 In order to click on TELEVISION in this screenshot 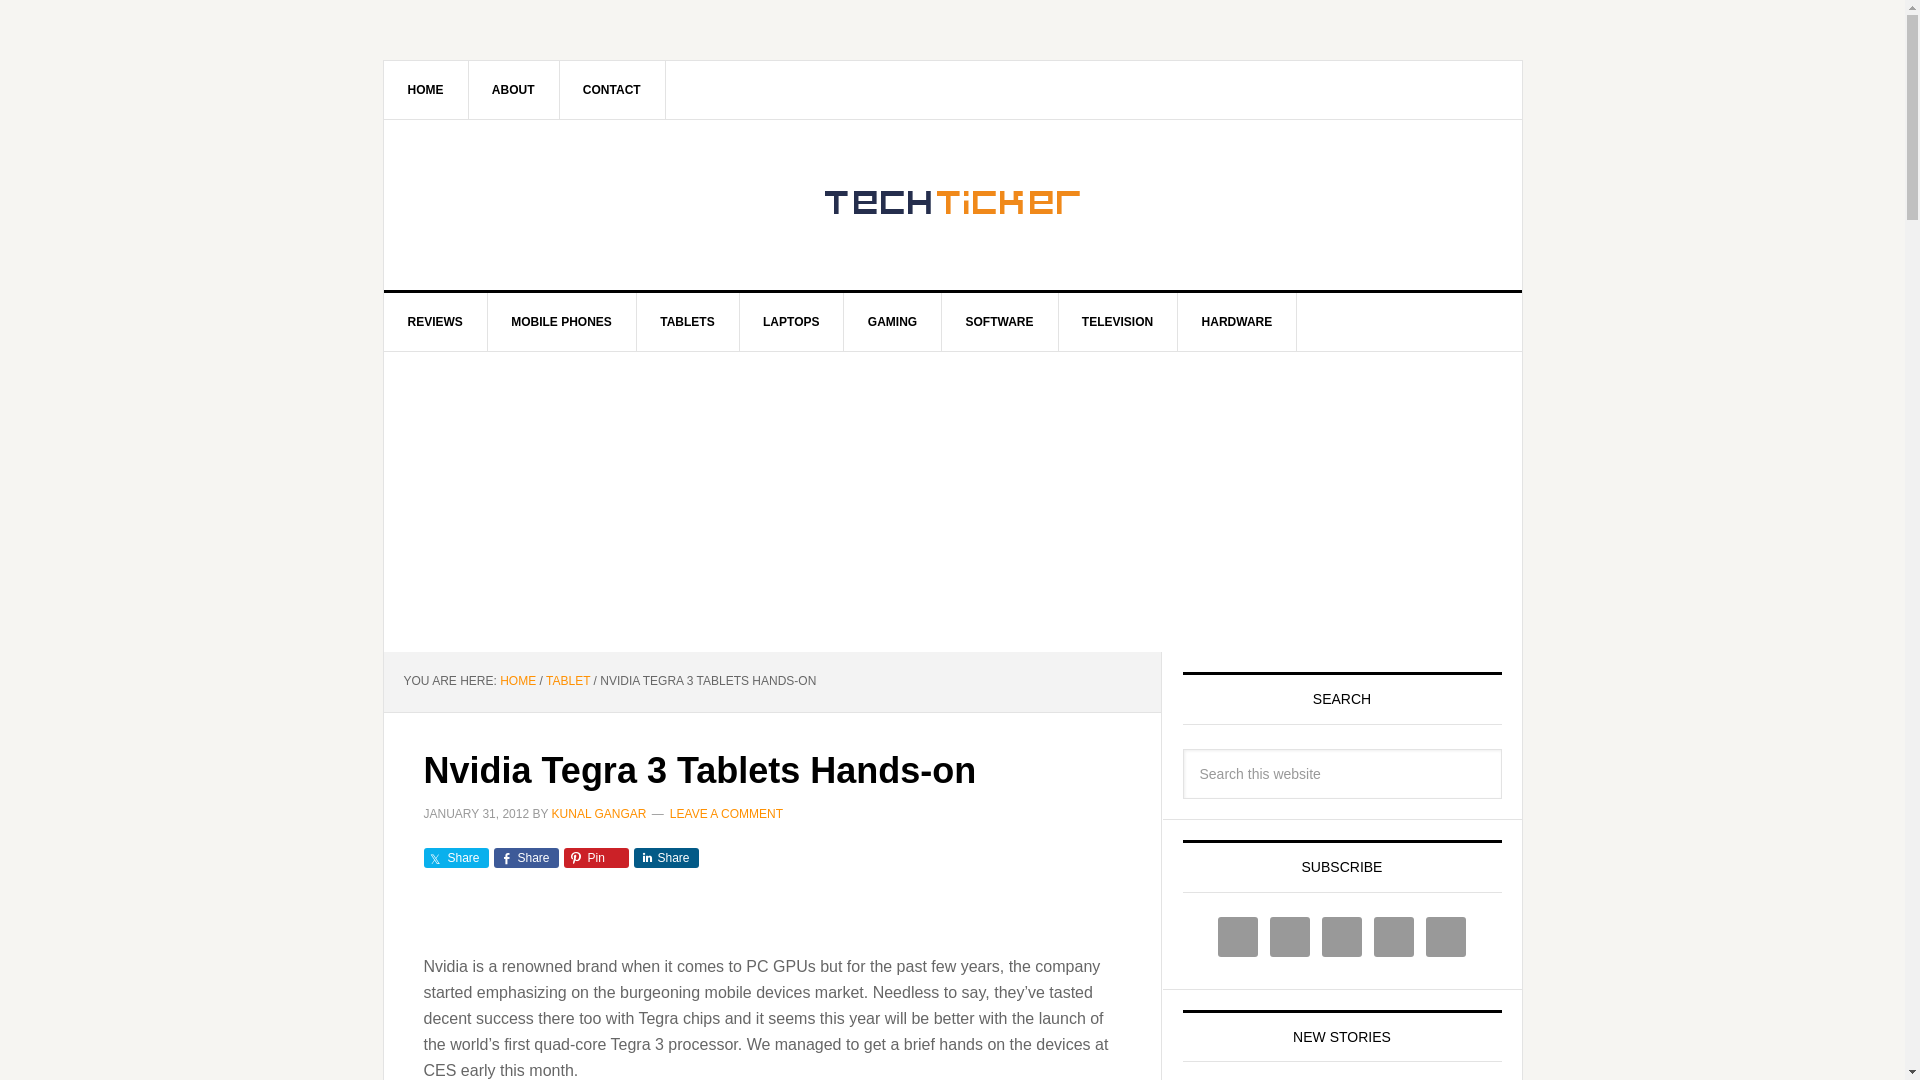, I will do `click(1118, 322)`.